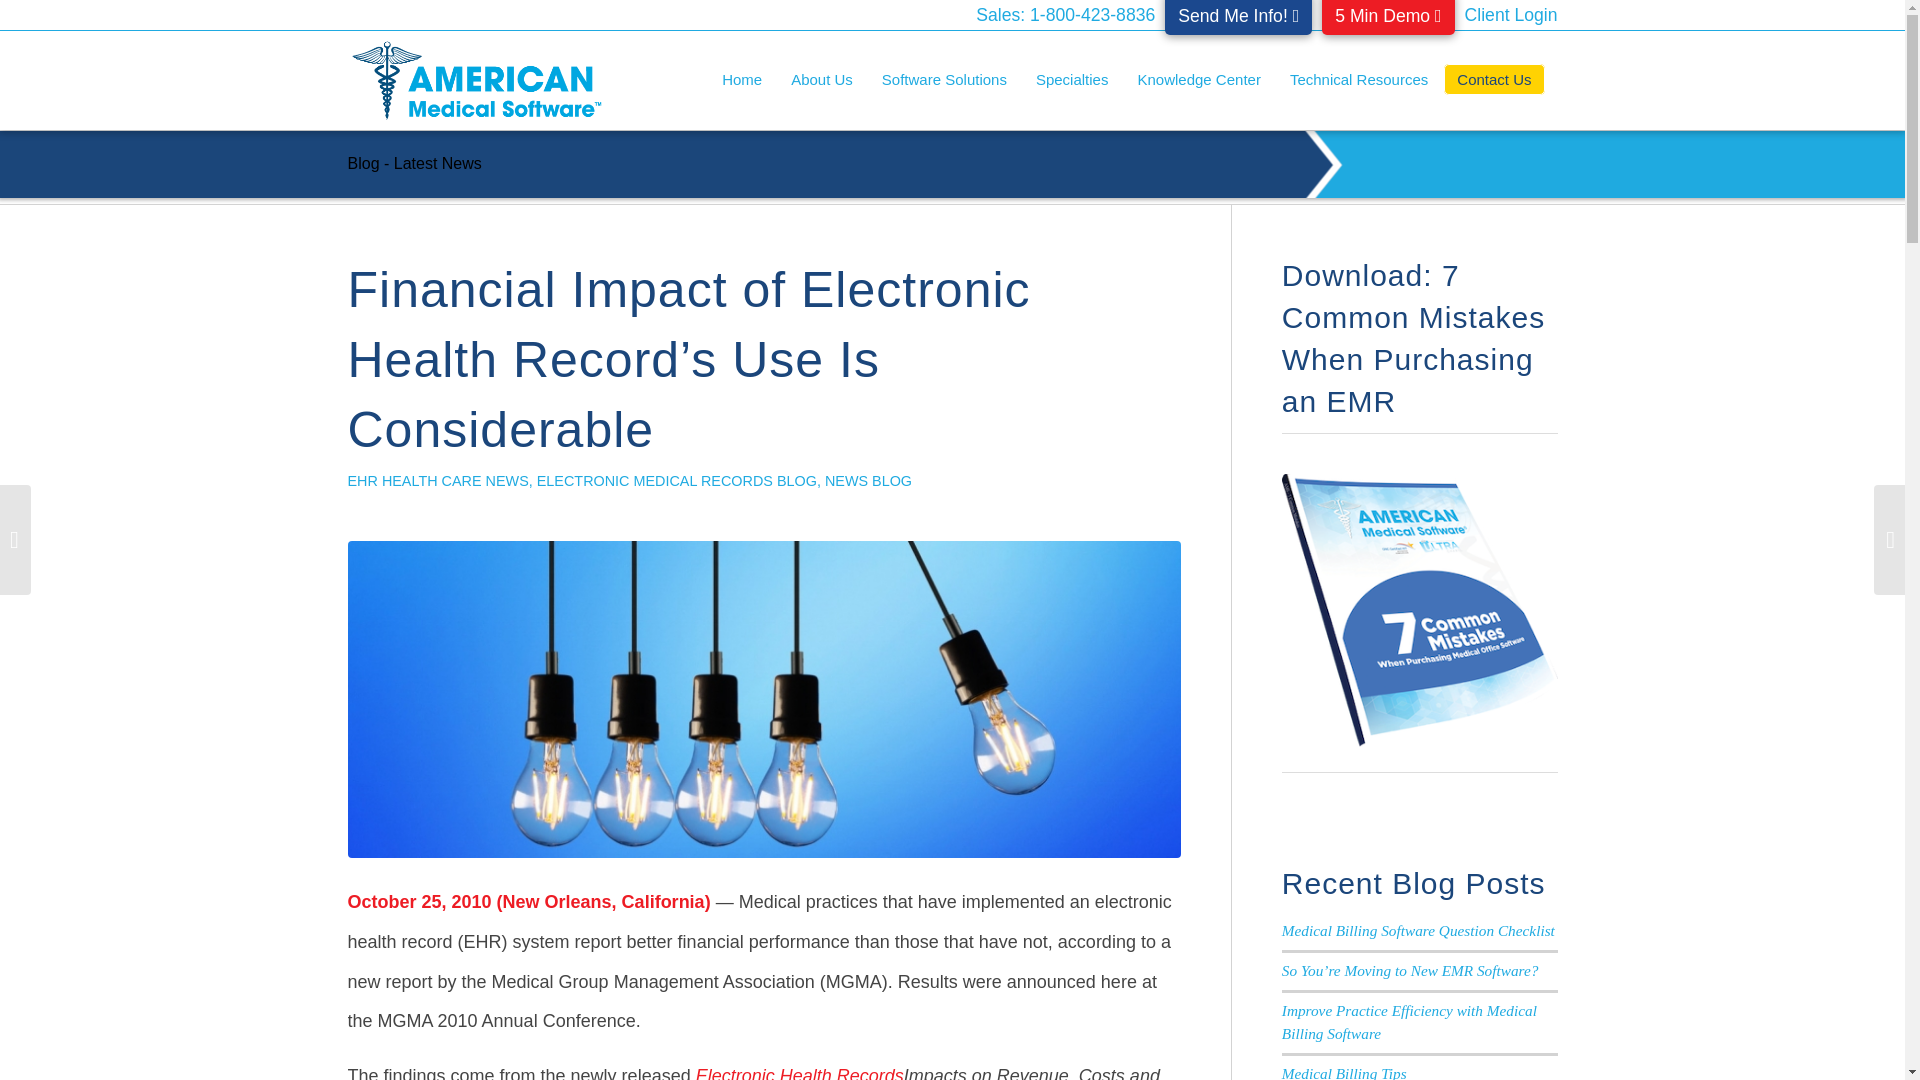 Image resolution: width=1920 pixels, height=1080 pixels. Describe the element at coordinates (1078, 80) in the screenshot. I see `Specialties` at that location.